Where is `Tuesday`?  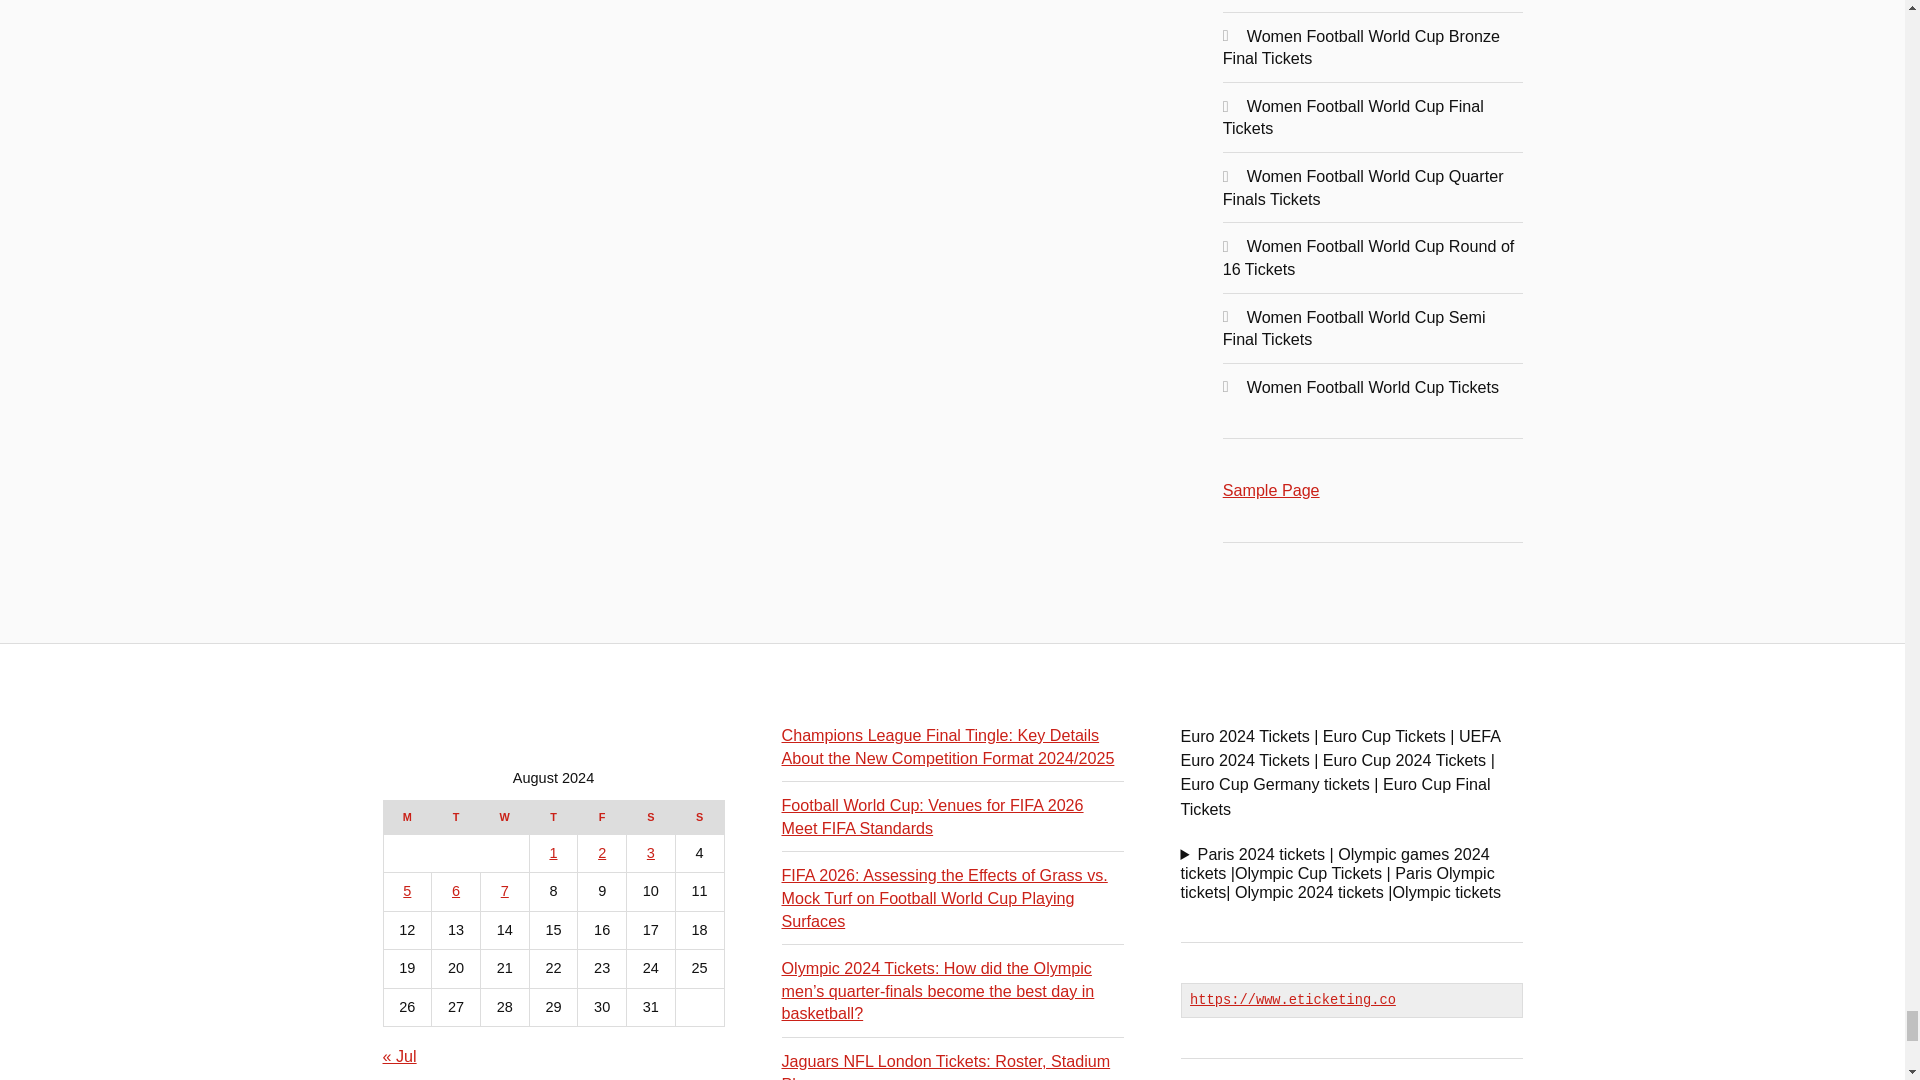 Tuesday is located at coordinates (456, 816).